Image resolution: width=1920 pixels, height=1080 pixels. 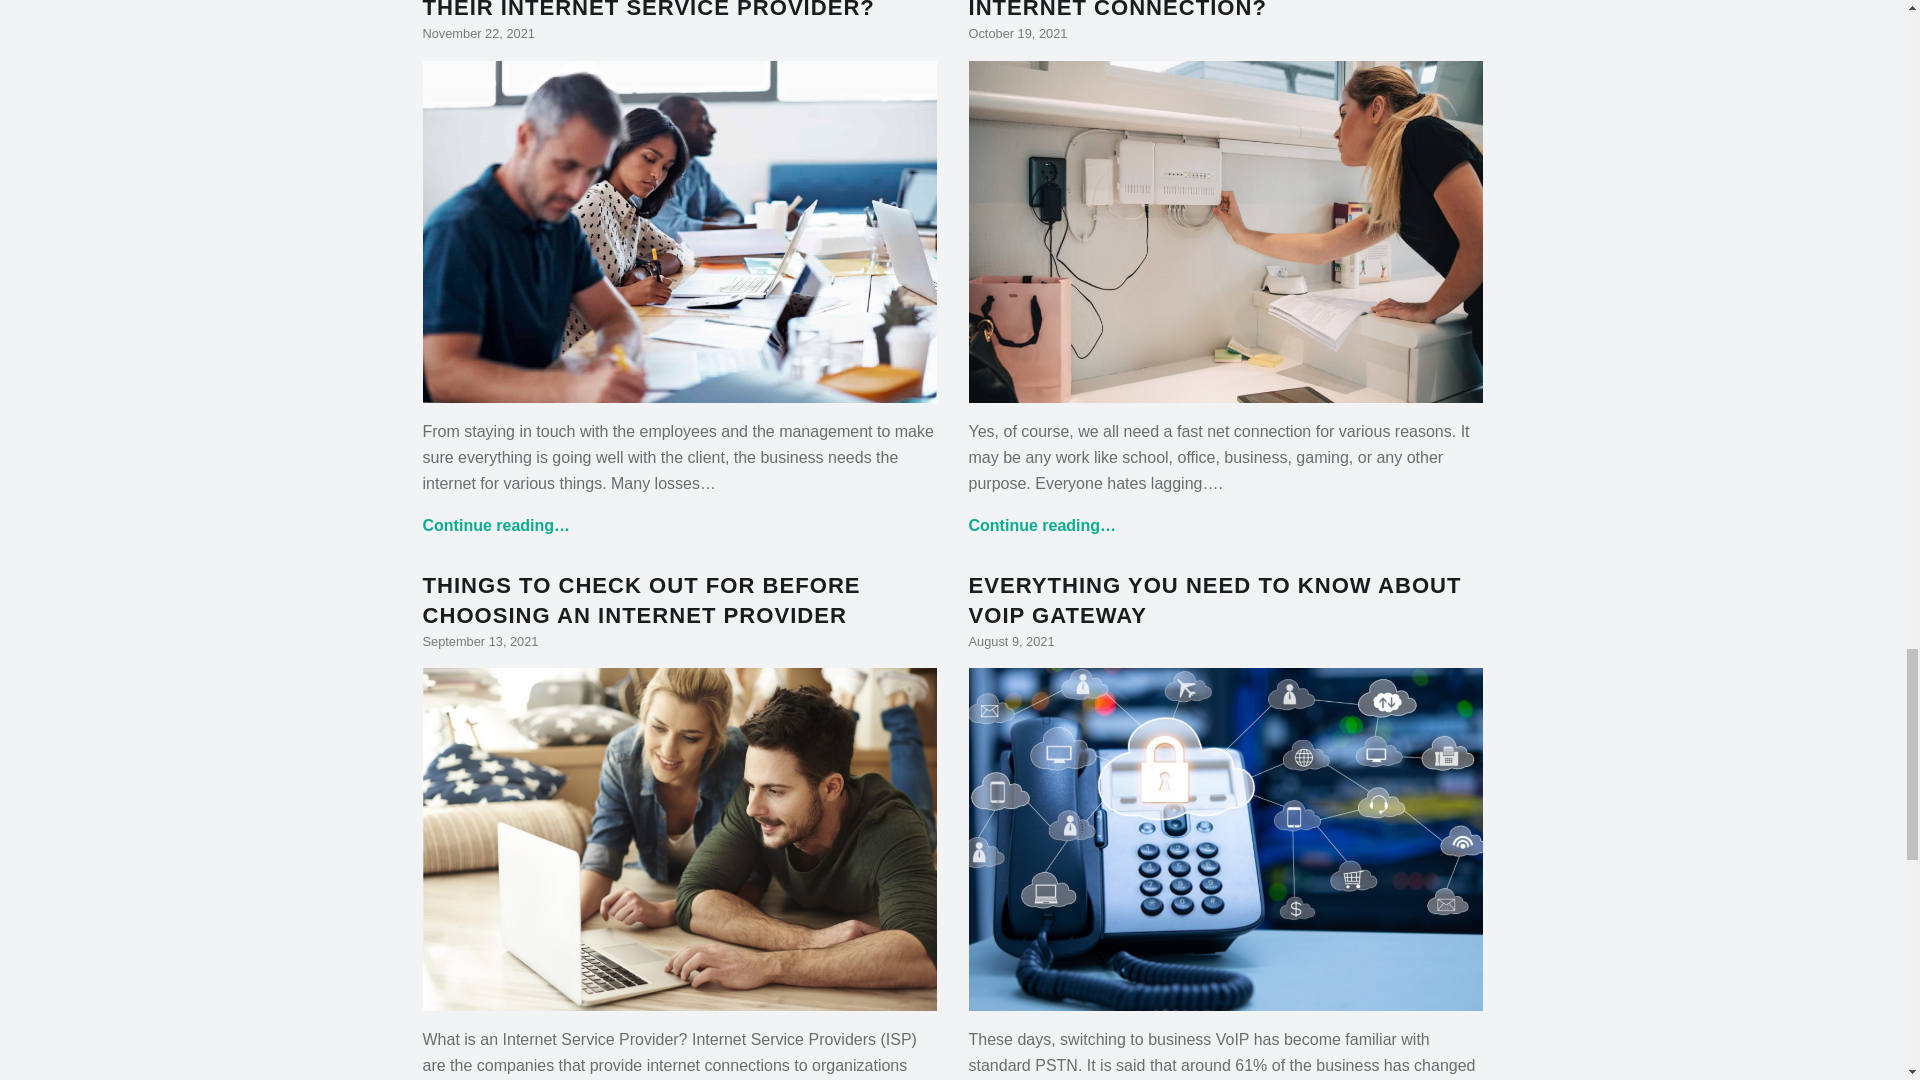 What do you see at coordinates (679, 997) in the screenshot?
I see `Things To Check Out For Before Choosing An Internet Provider` at bounding box center [679, 997].